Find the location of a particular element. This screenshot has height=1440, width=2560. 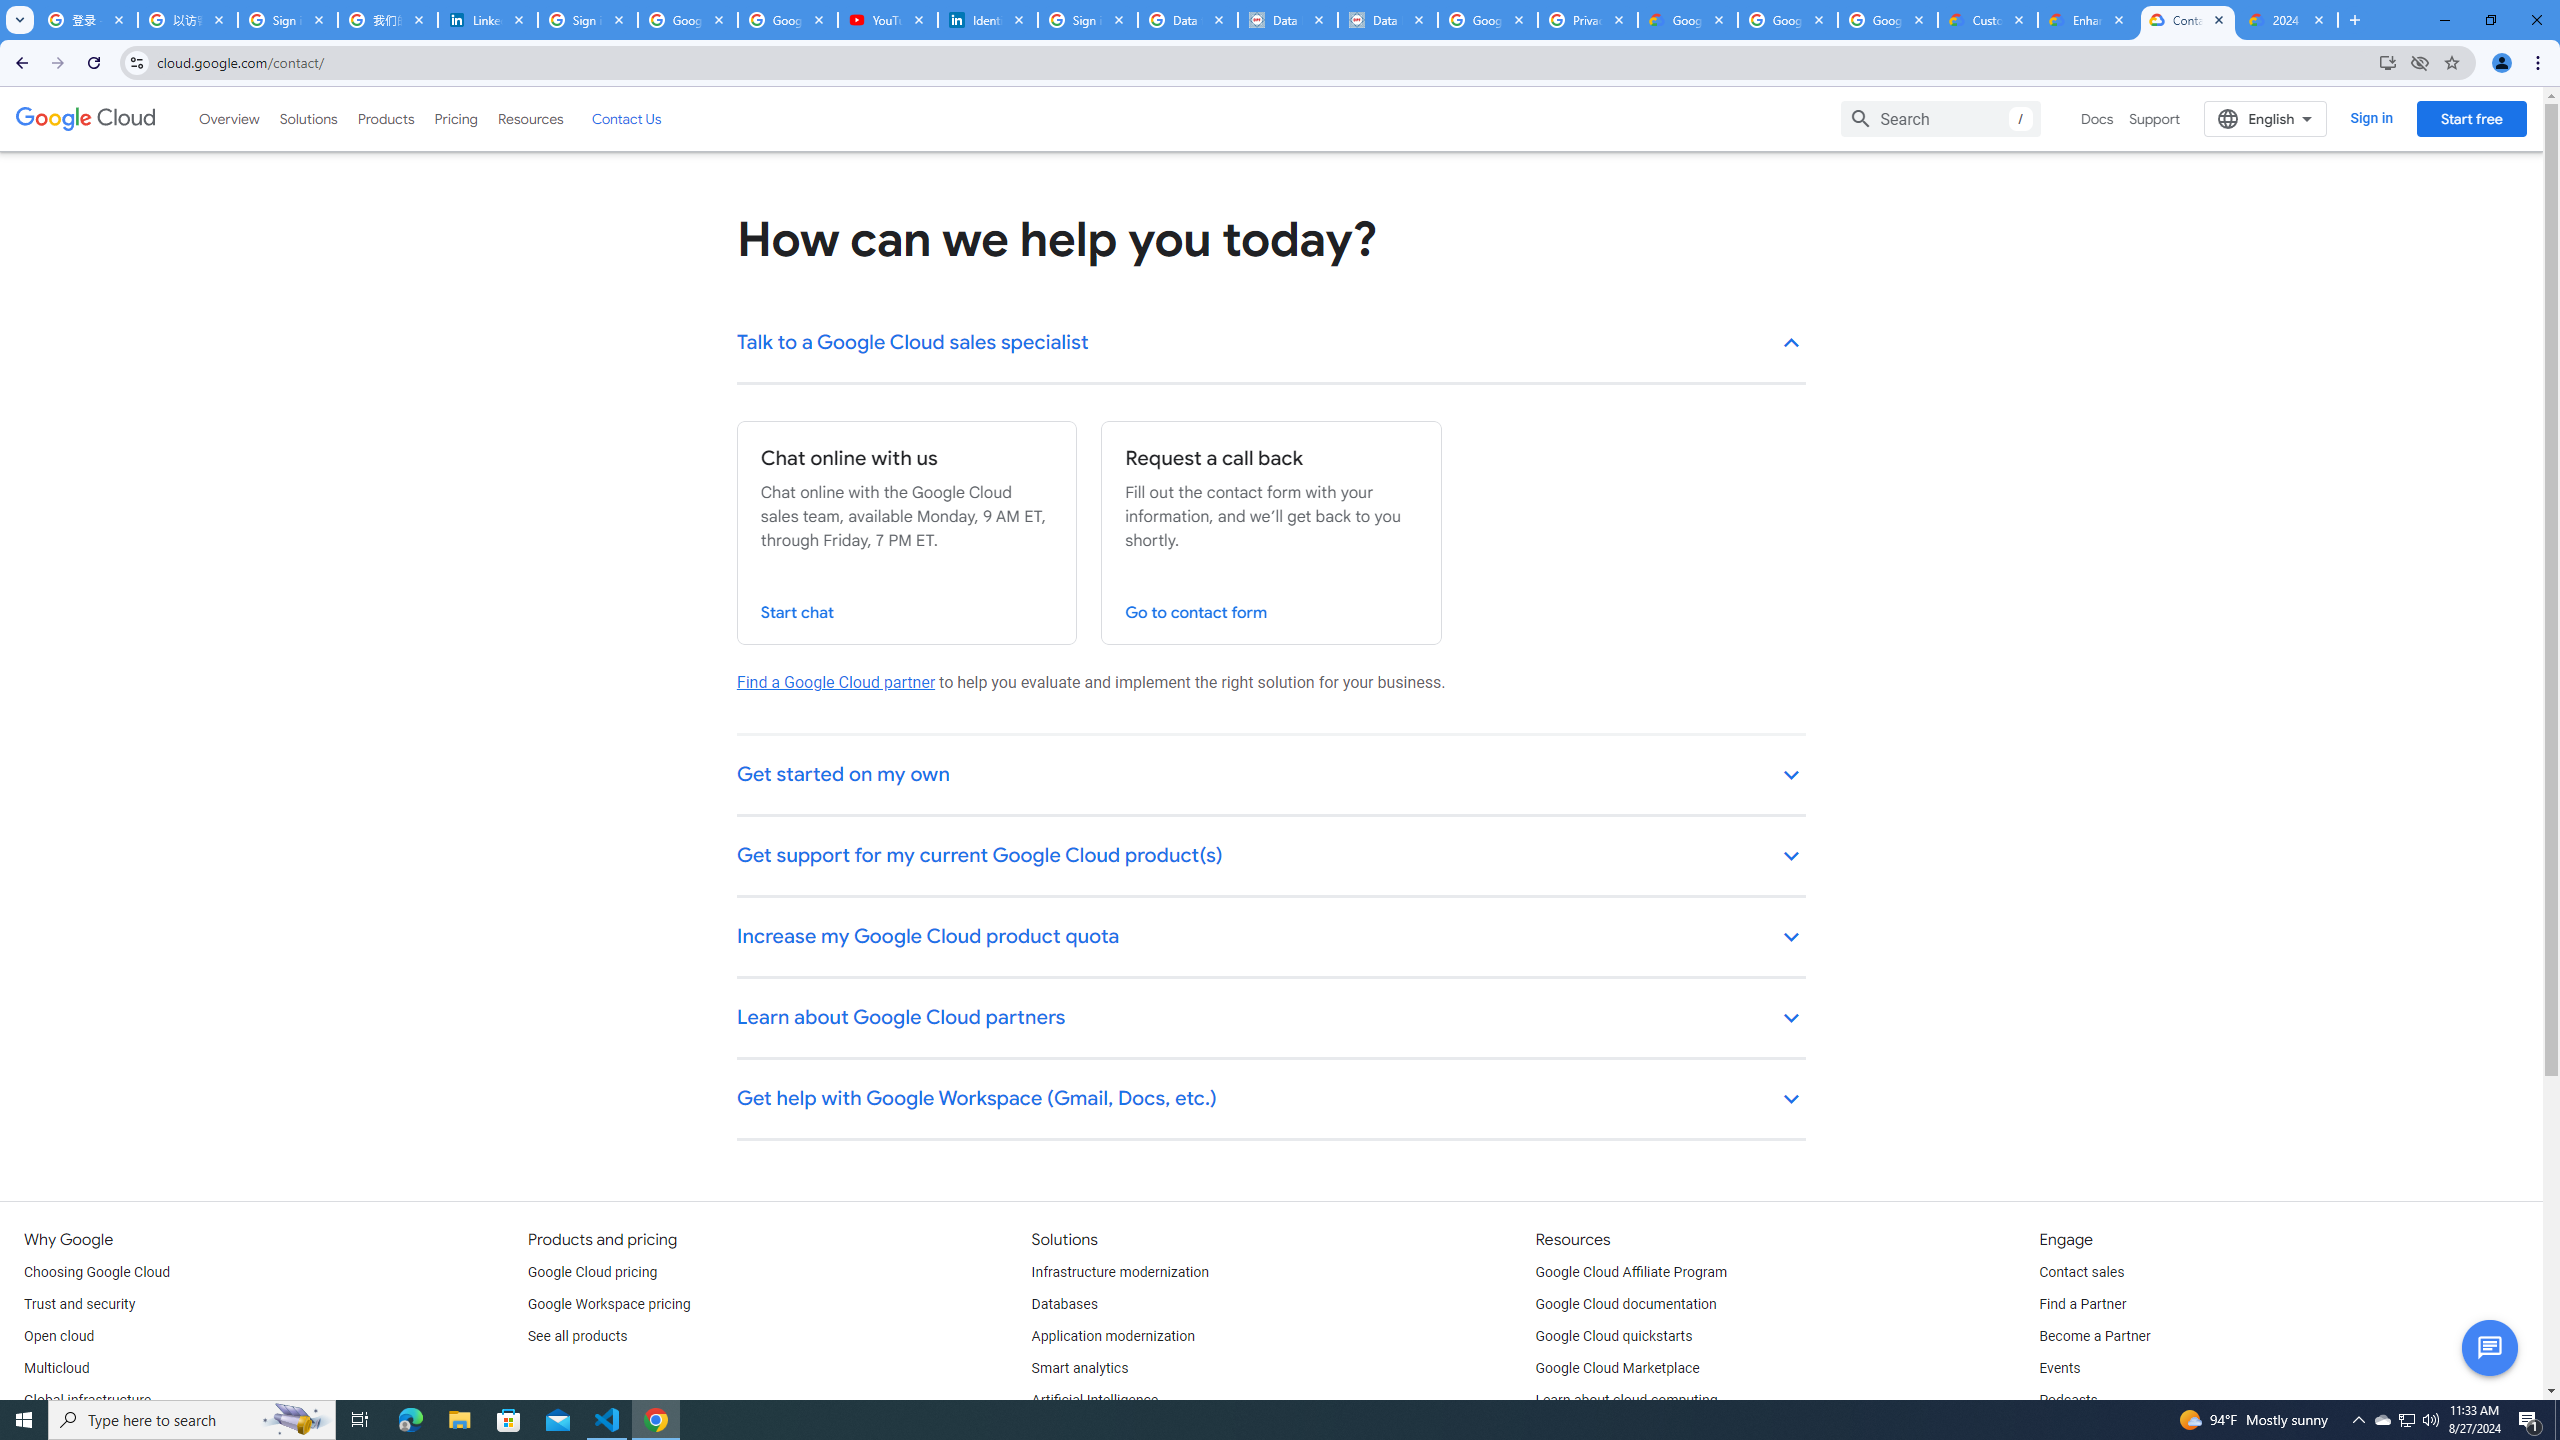

Databases is located at coordinates (1064, 1304).